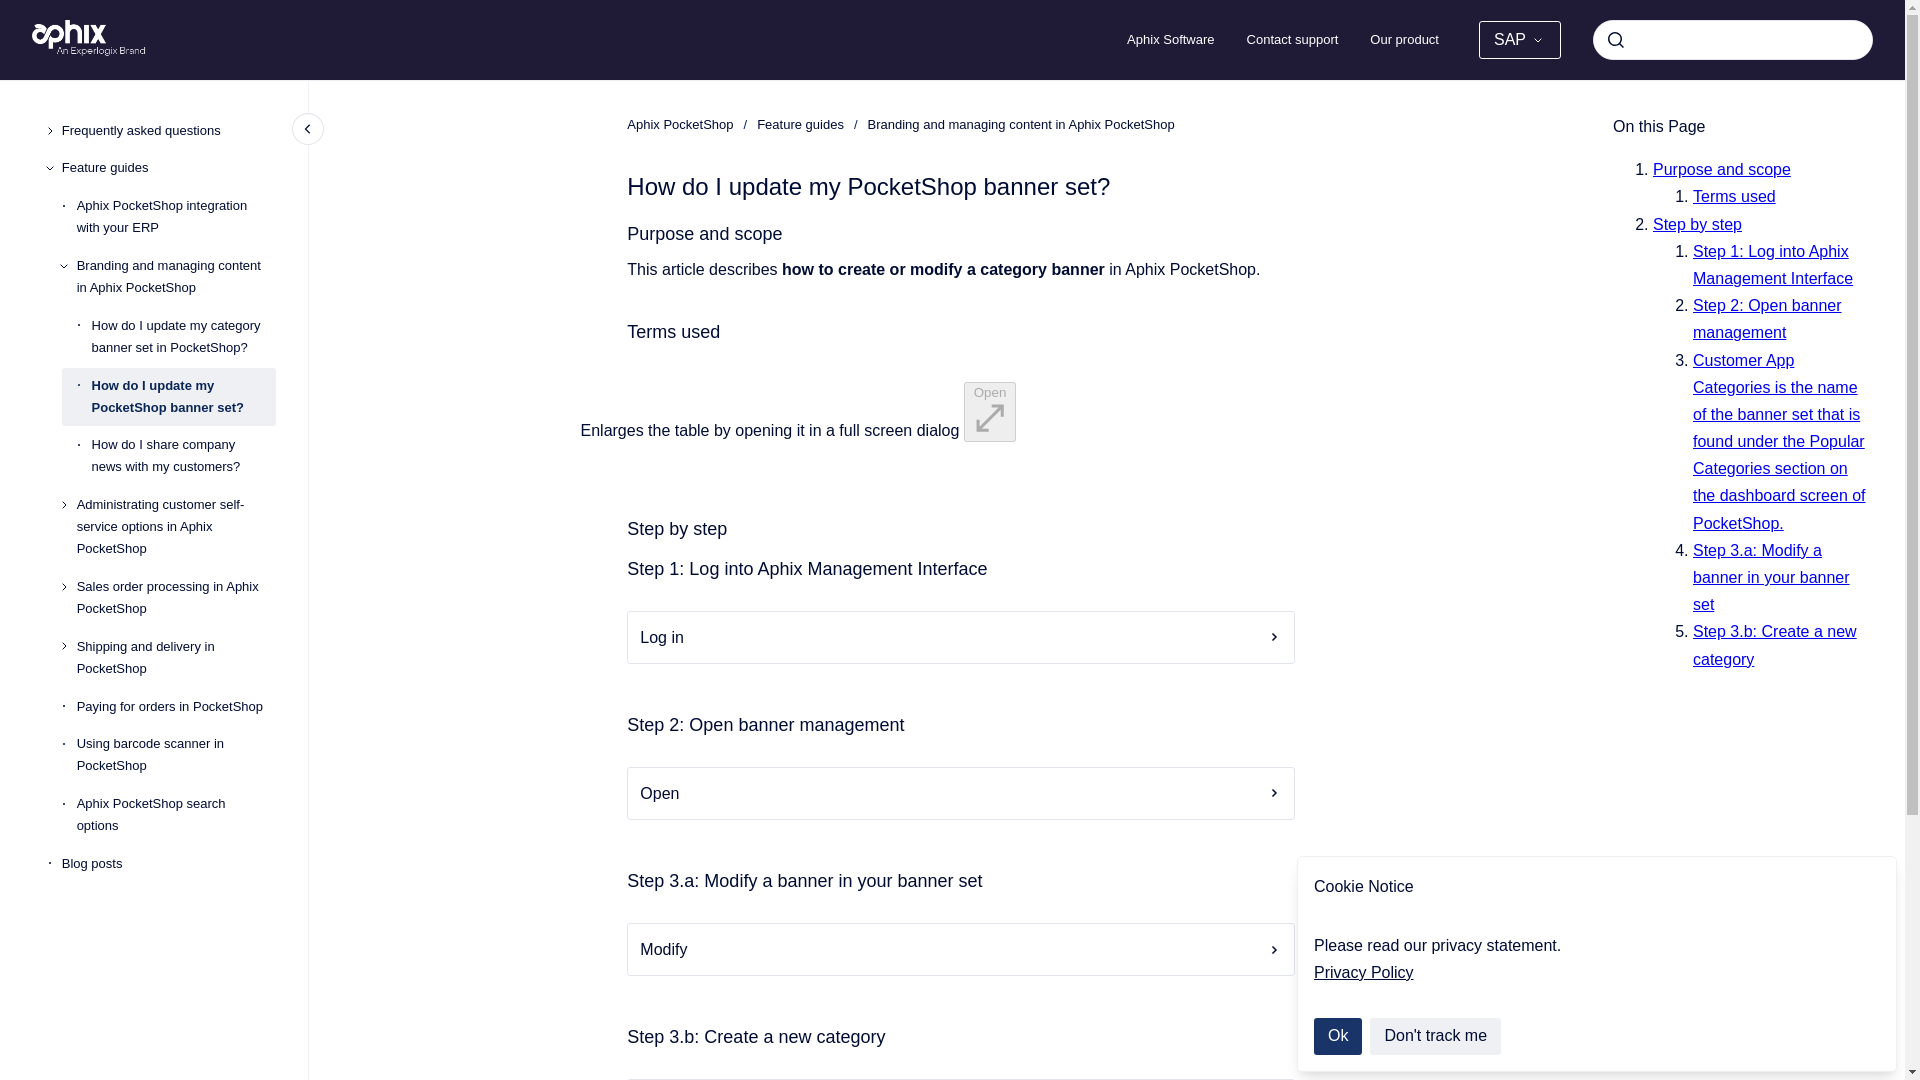  I want to click on How do I update my PocketShop banner set?, so click(184, 396).